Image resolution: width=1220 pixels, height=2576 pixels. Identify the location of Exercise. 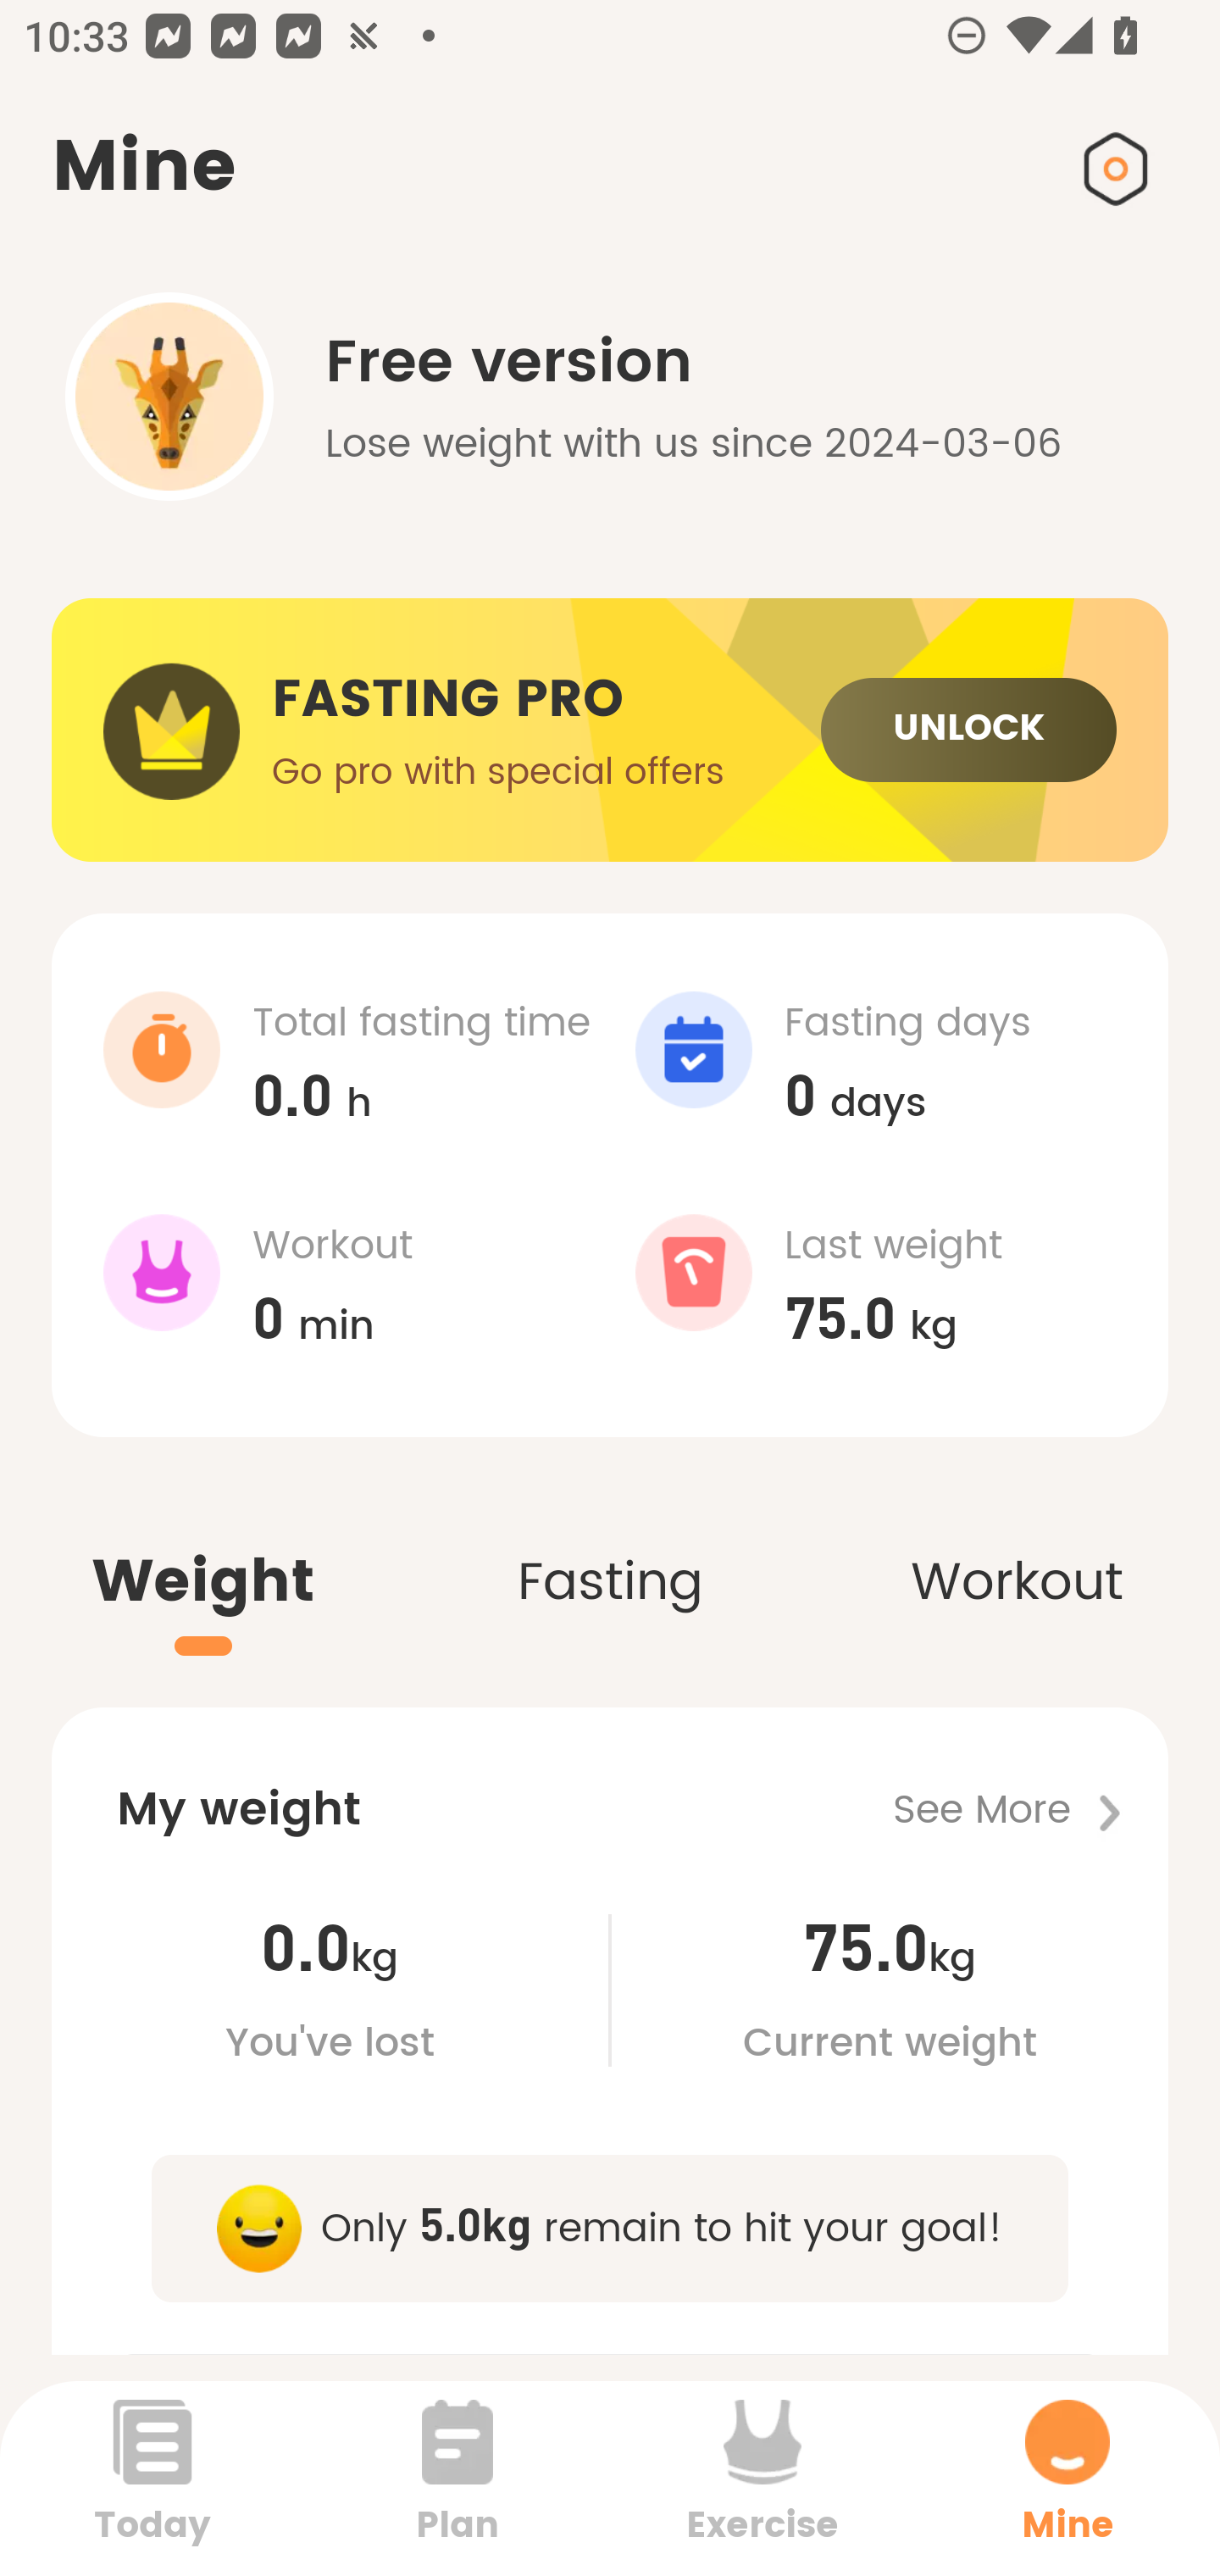
(762, 2478).